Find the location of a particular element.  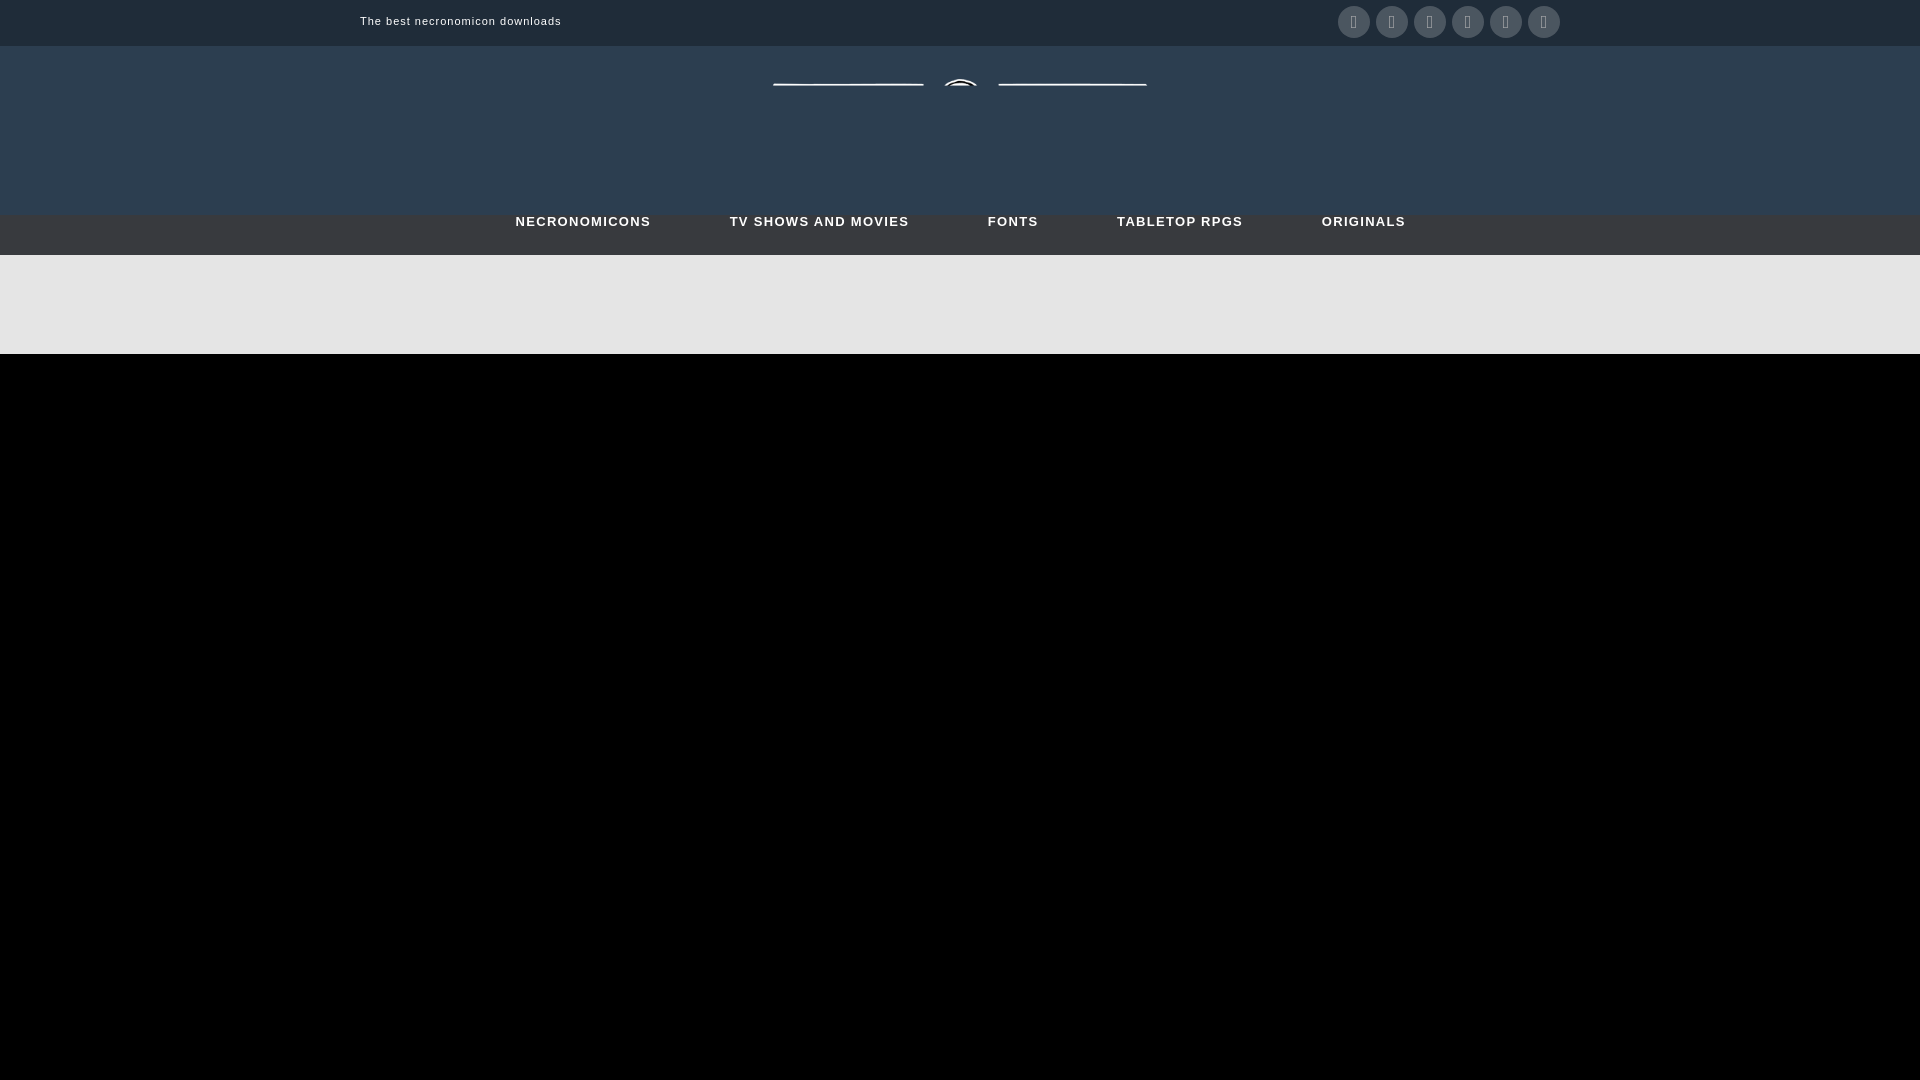

Pinterest is located at coordinates (1506, 22).